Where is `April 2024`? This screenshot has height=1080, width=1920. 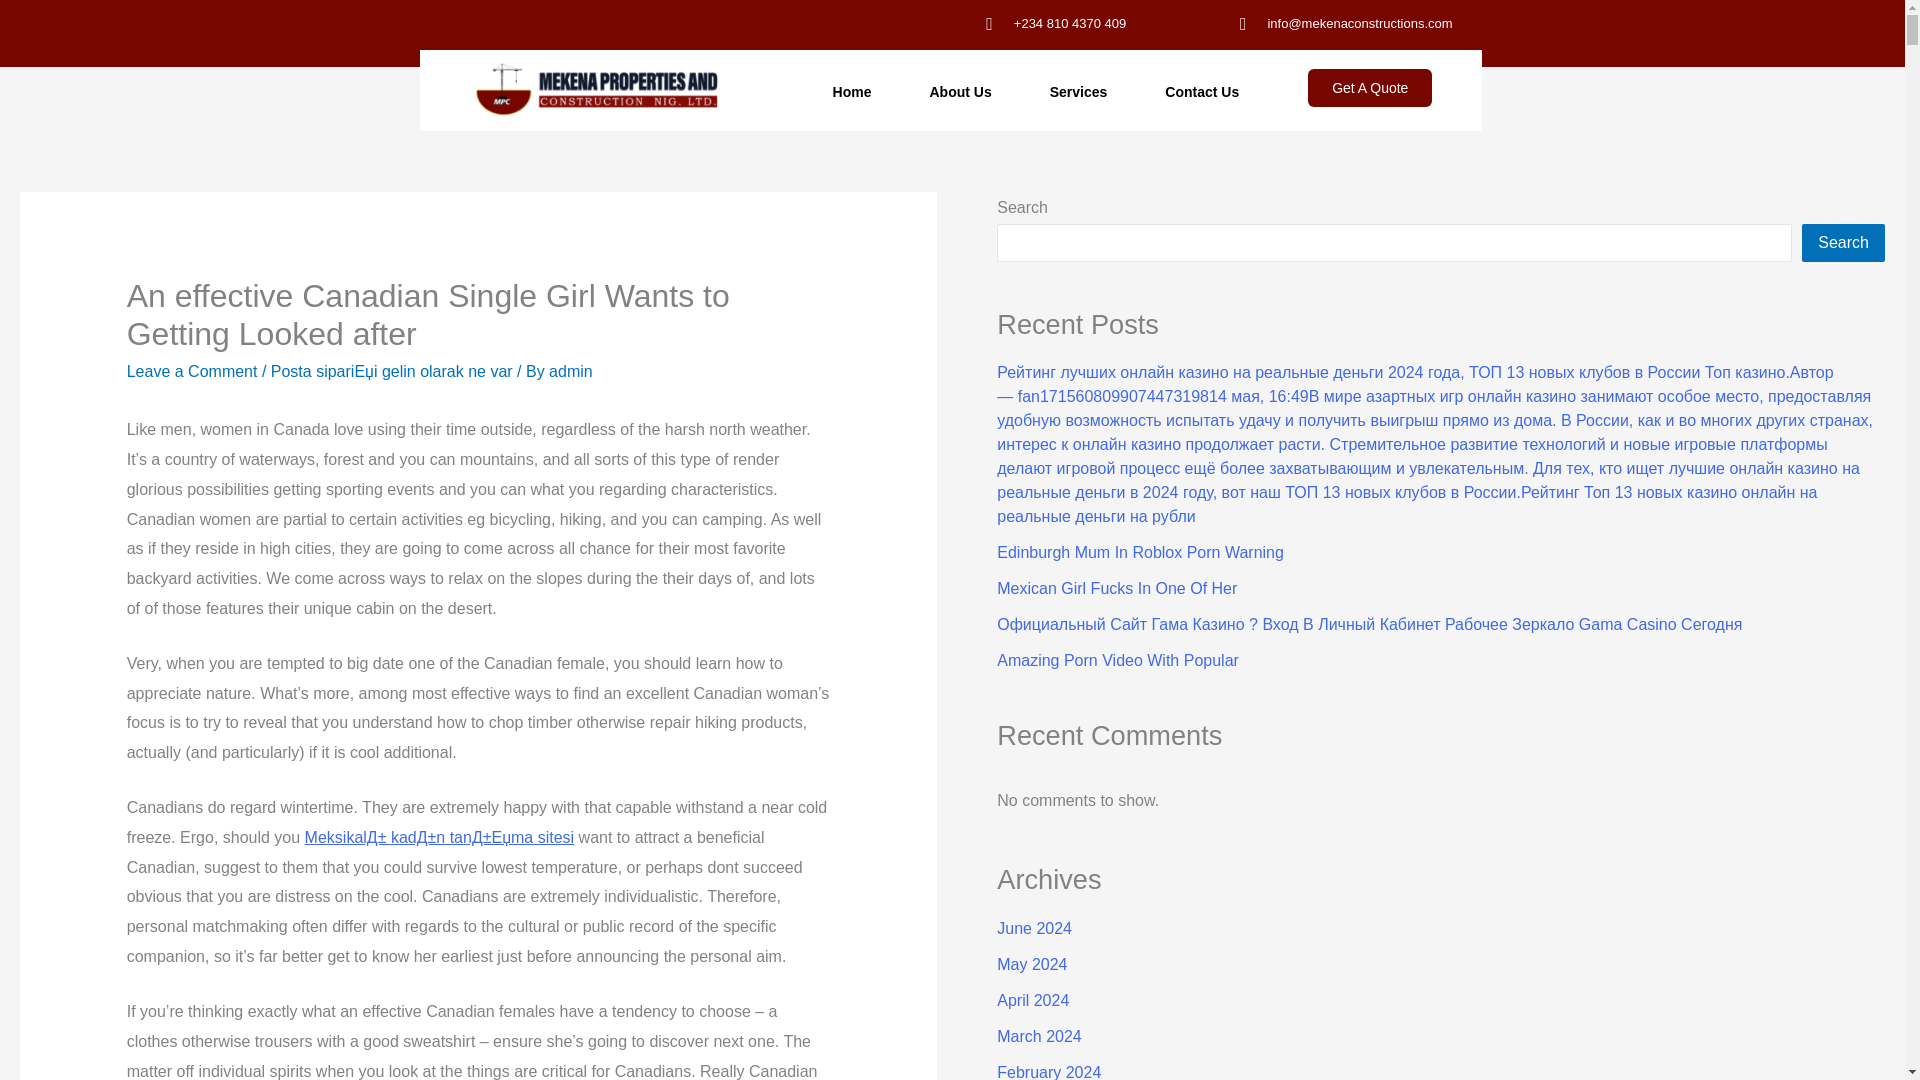 April 2024 is located at coordinates (1032, 1000).